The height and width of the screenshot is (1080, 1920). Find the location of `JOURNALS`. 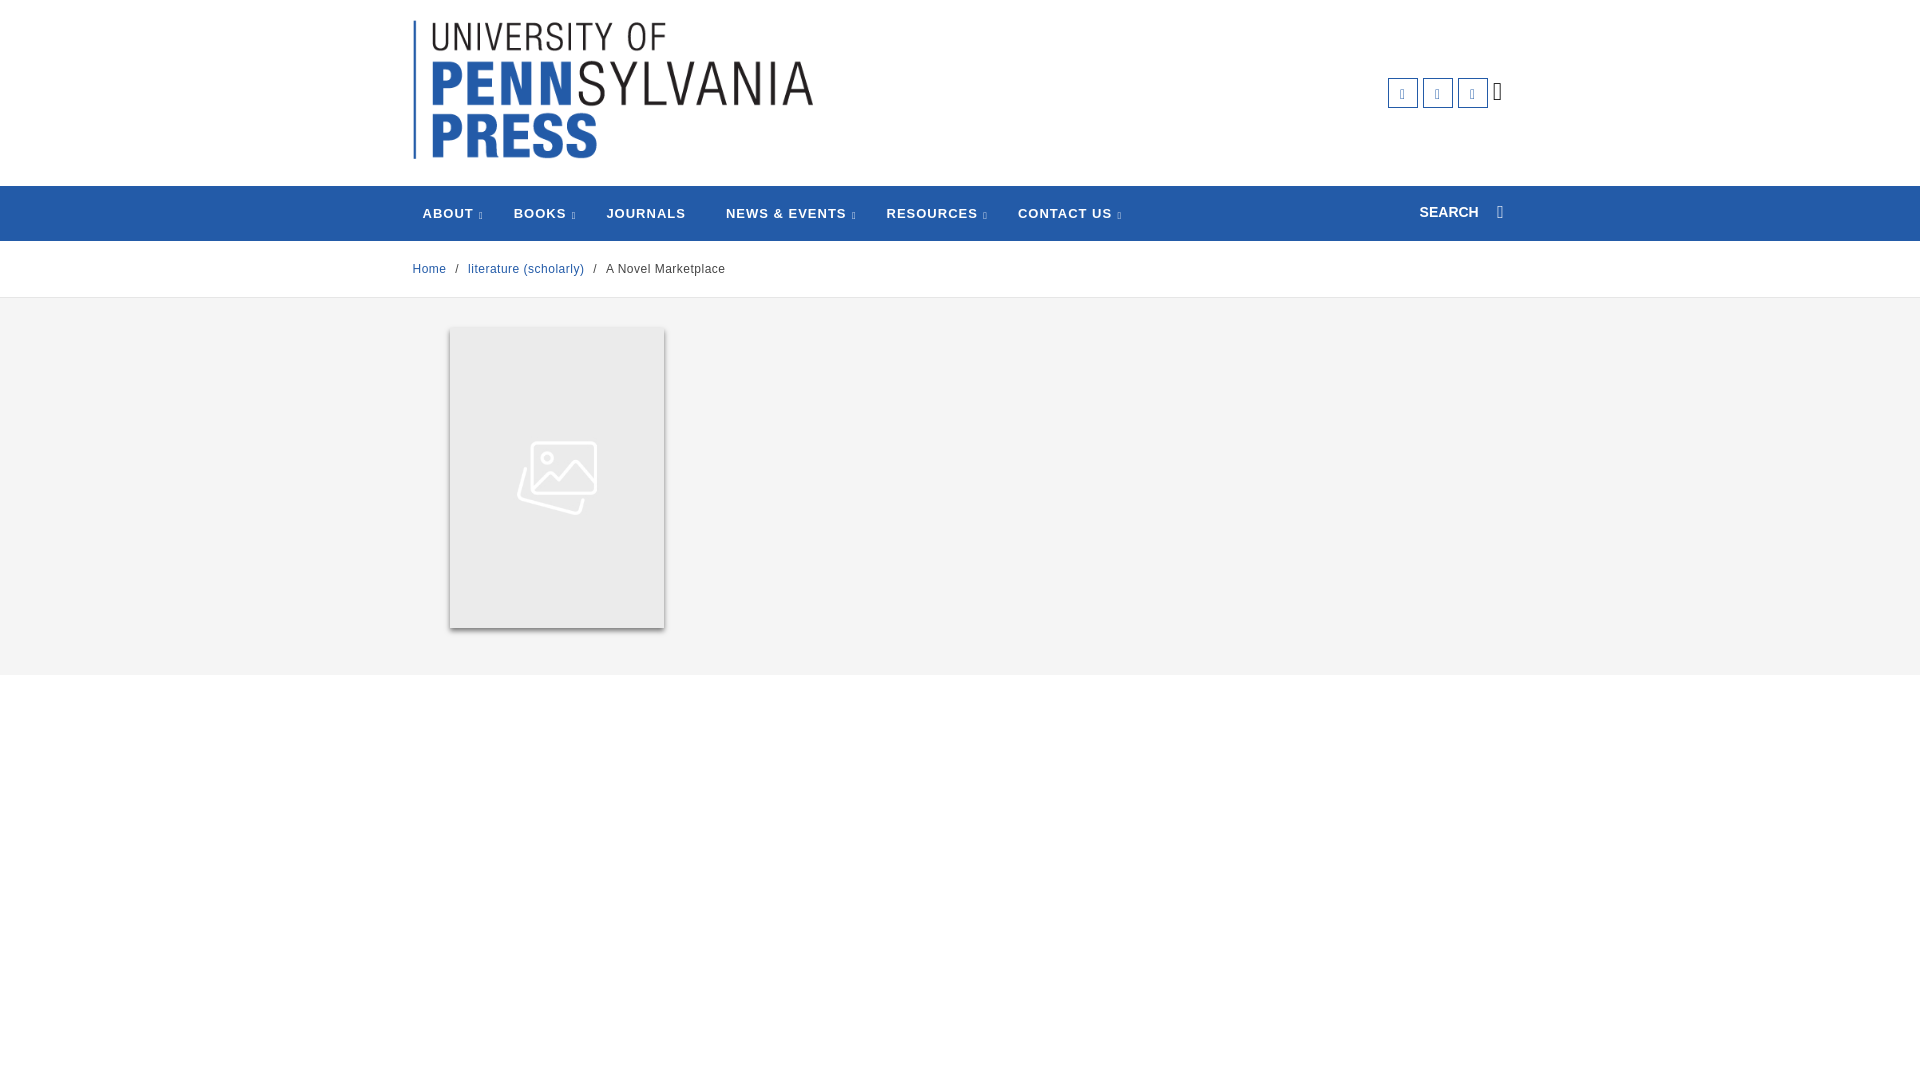

JOURNALS is located at coordinates (646, 214).